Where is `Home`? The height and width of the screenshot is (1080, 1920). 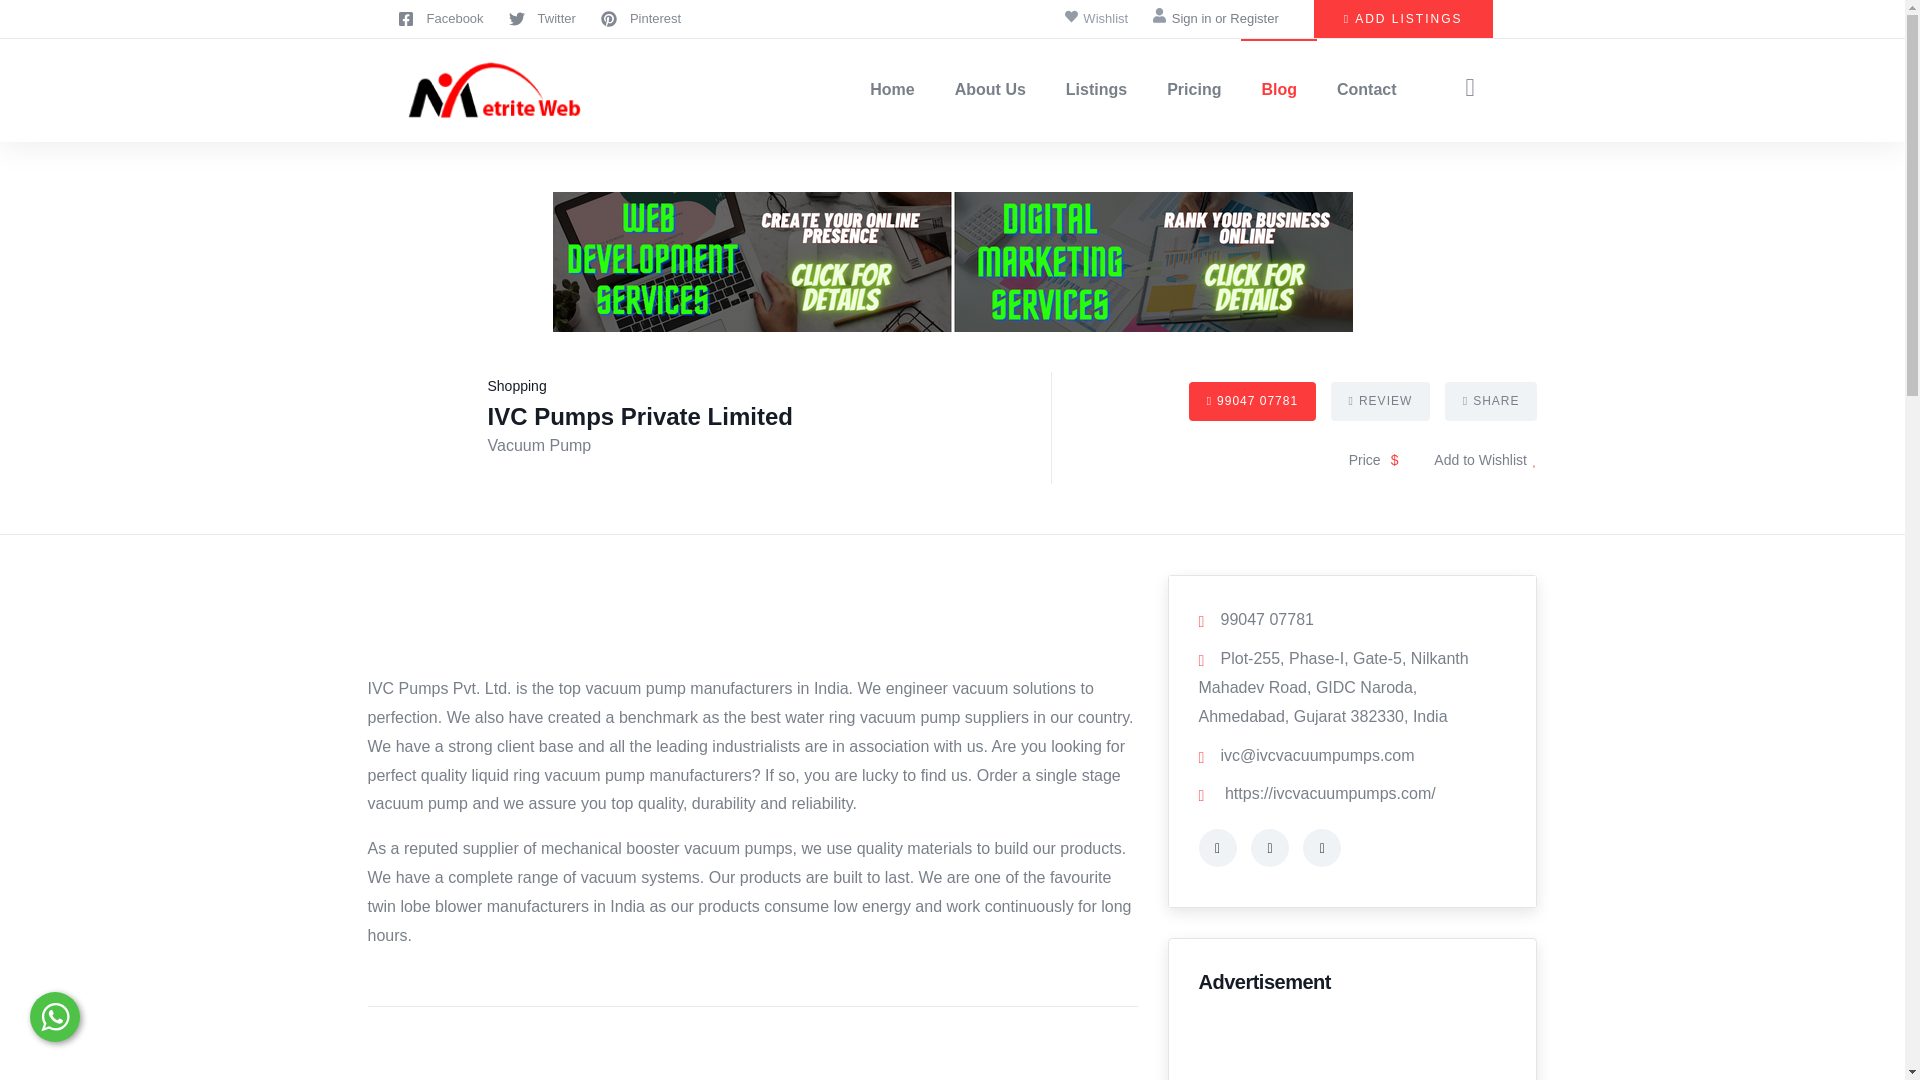 Home is located at coordinates (465, 90).